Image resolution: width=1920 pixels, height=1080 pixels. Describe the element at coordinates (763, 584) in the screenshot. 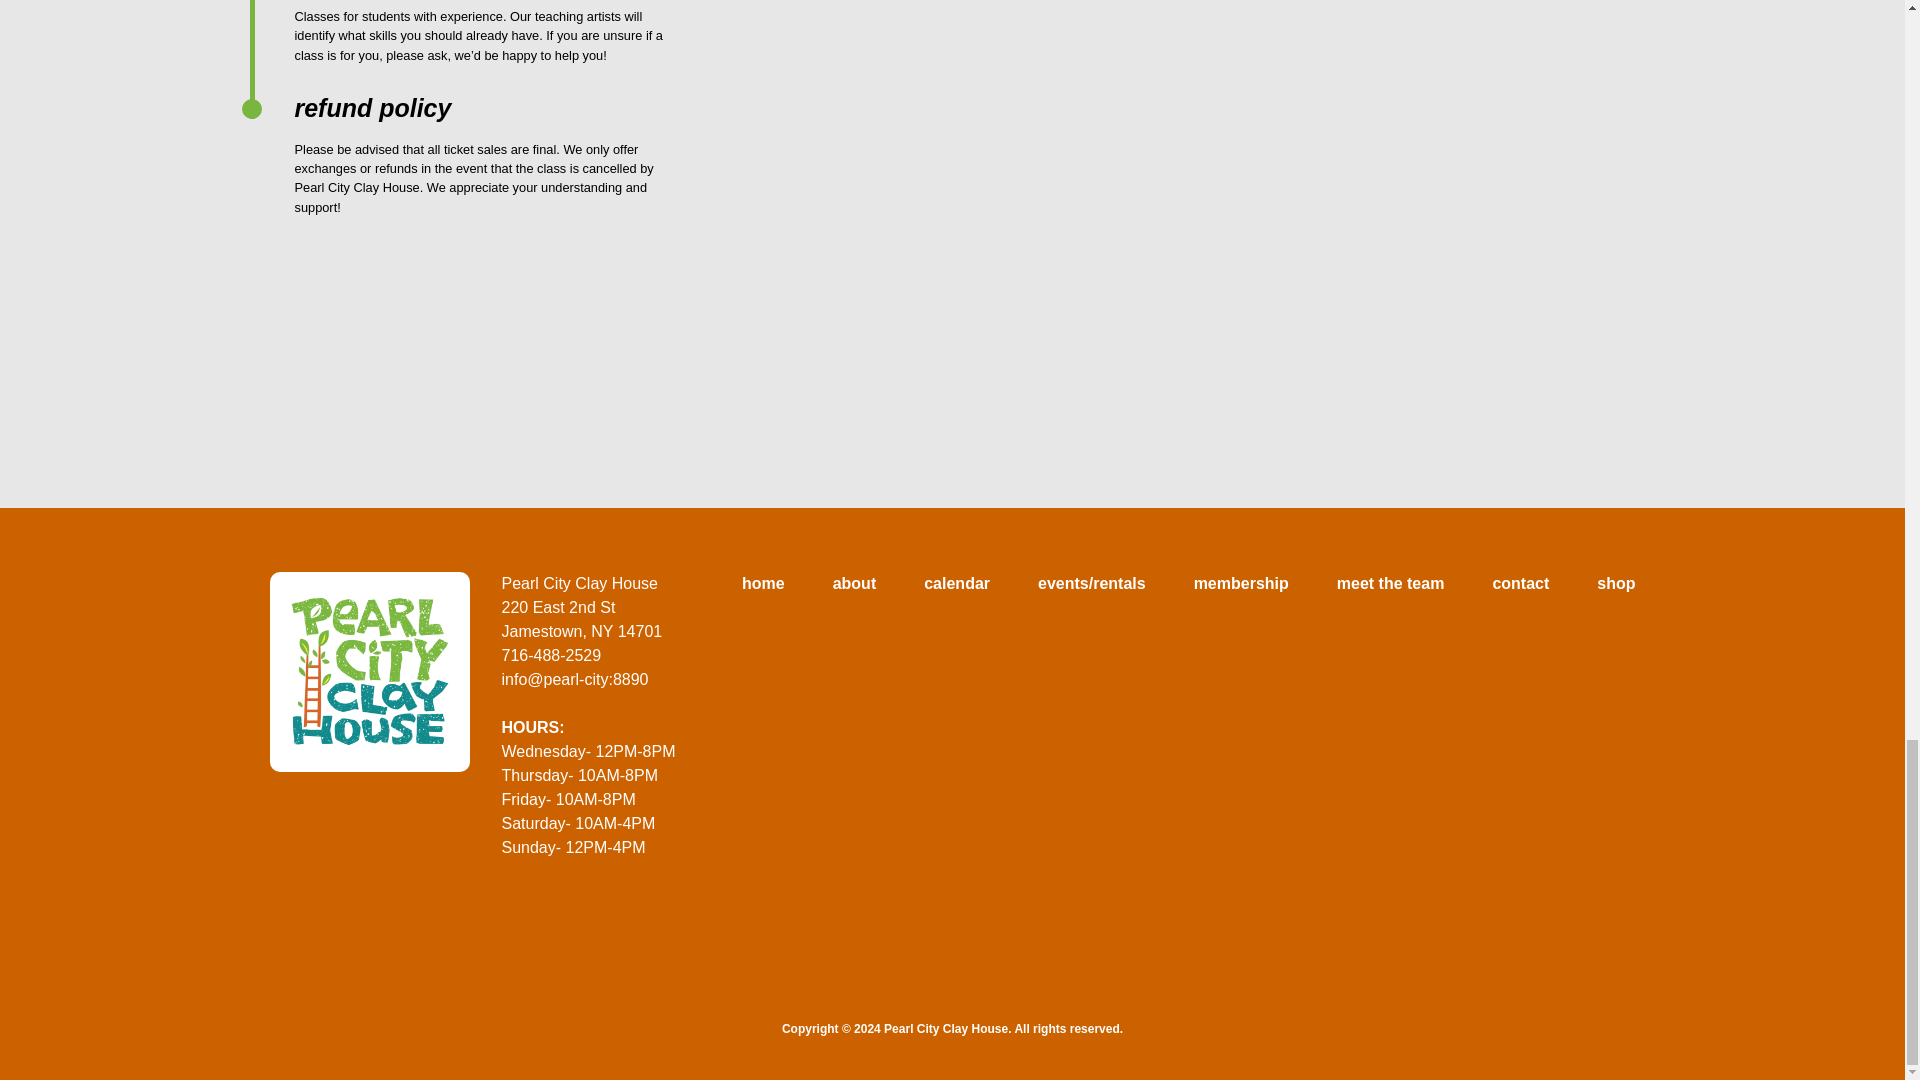

I see `home` at that location.